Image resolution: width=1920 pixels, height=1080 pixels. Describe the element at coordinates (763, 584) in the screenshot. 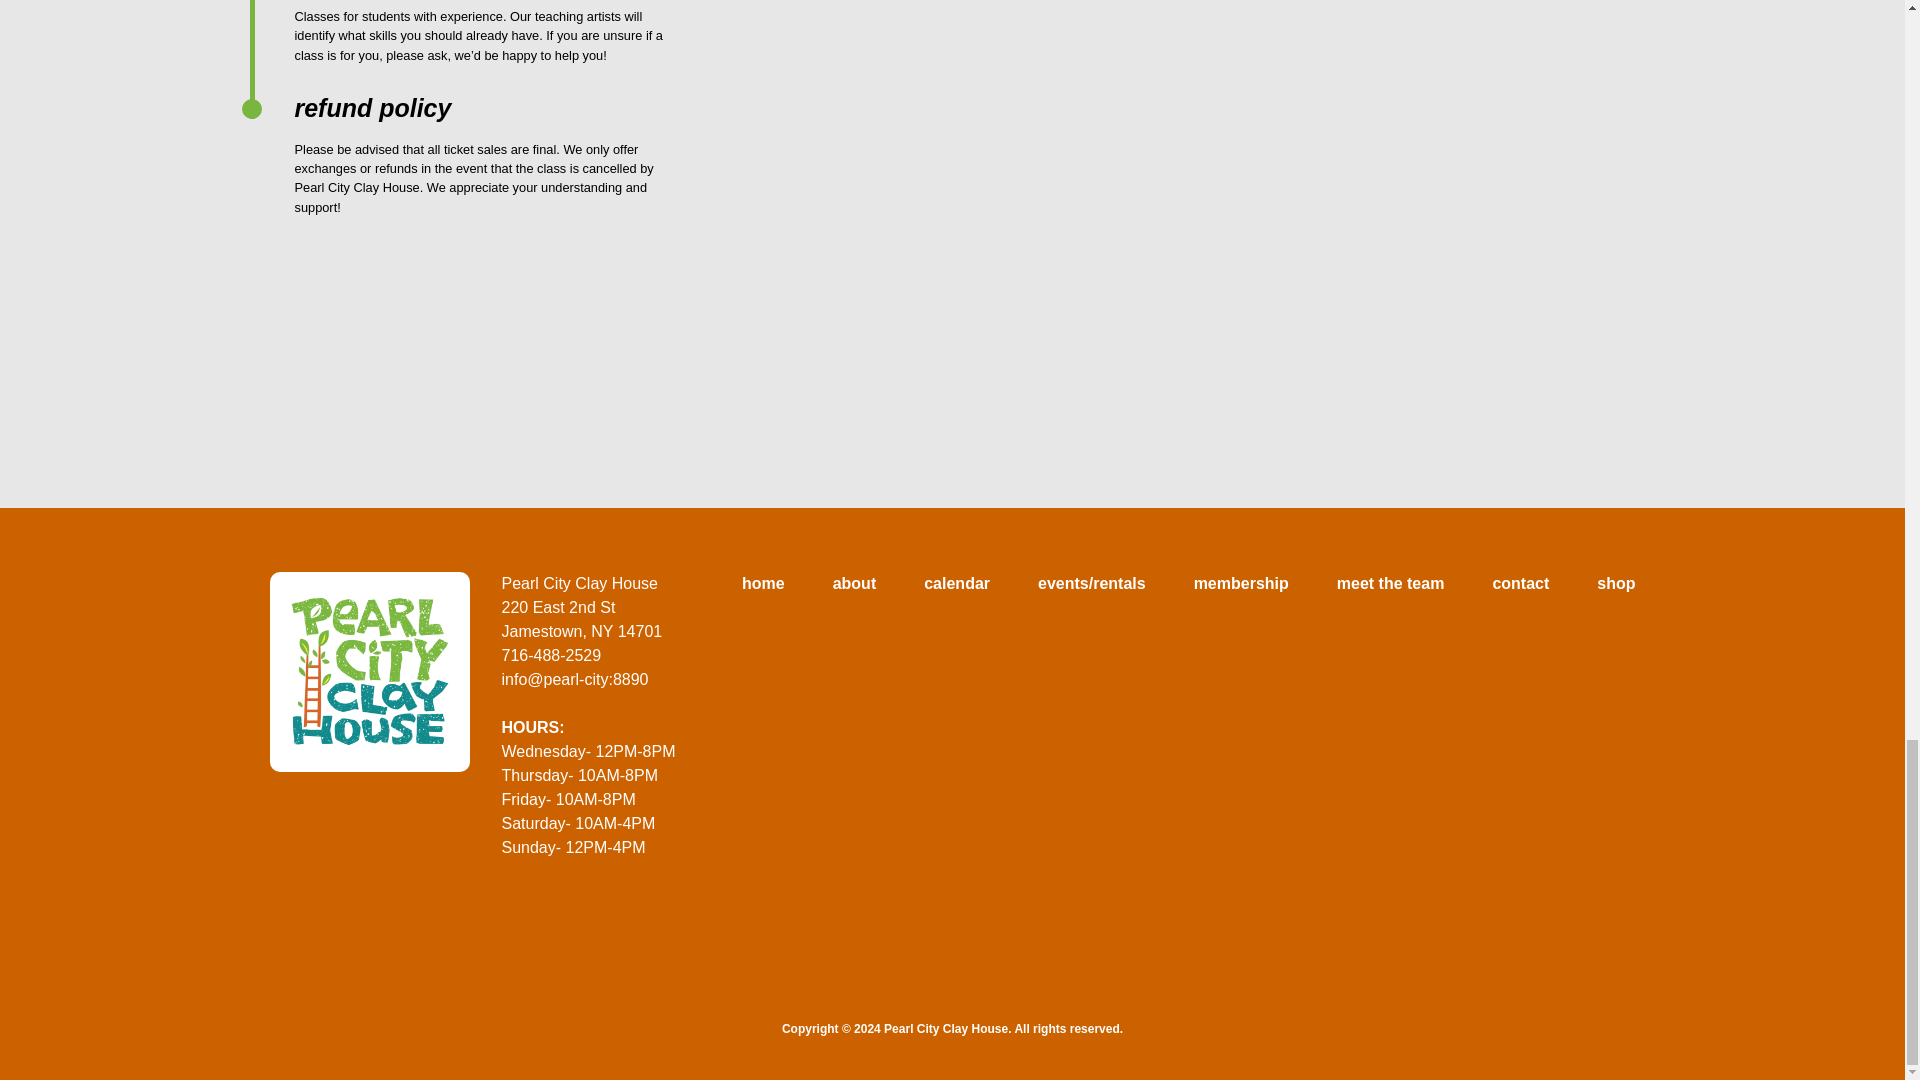

I see `home` at that location.